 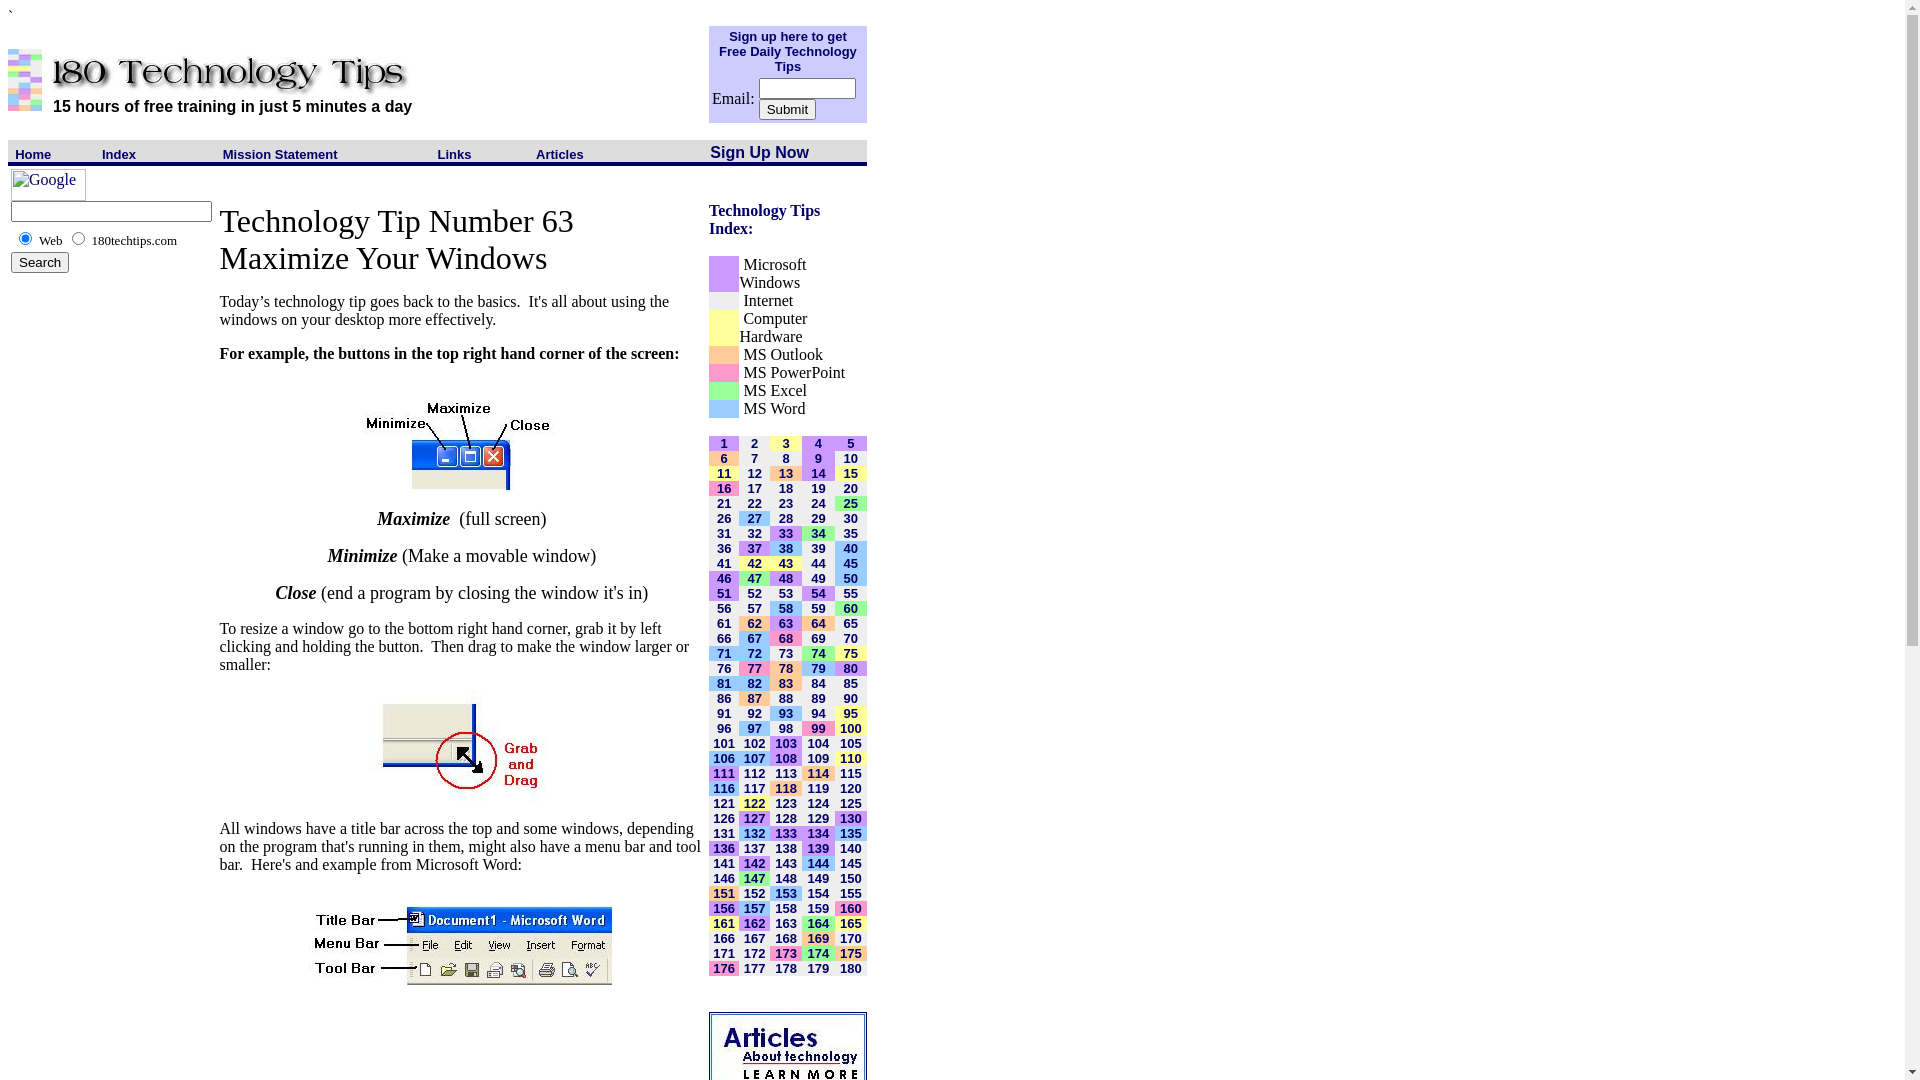 I want to click on 173, so click(x=786, y=952).